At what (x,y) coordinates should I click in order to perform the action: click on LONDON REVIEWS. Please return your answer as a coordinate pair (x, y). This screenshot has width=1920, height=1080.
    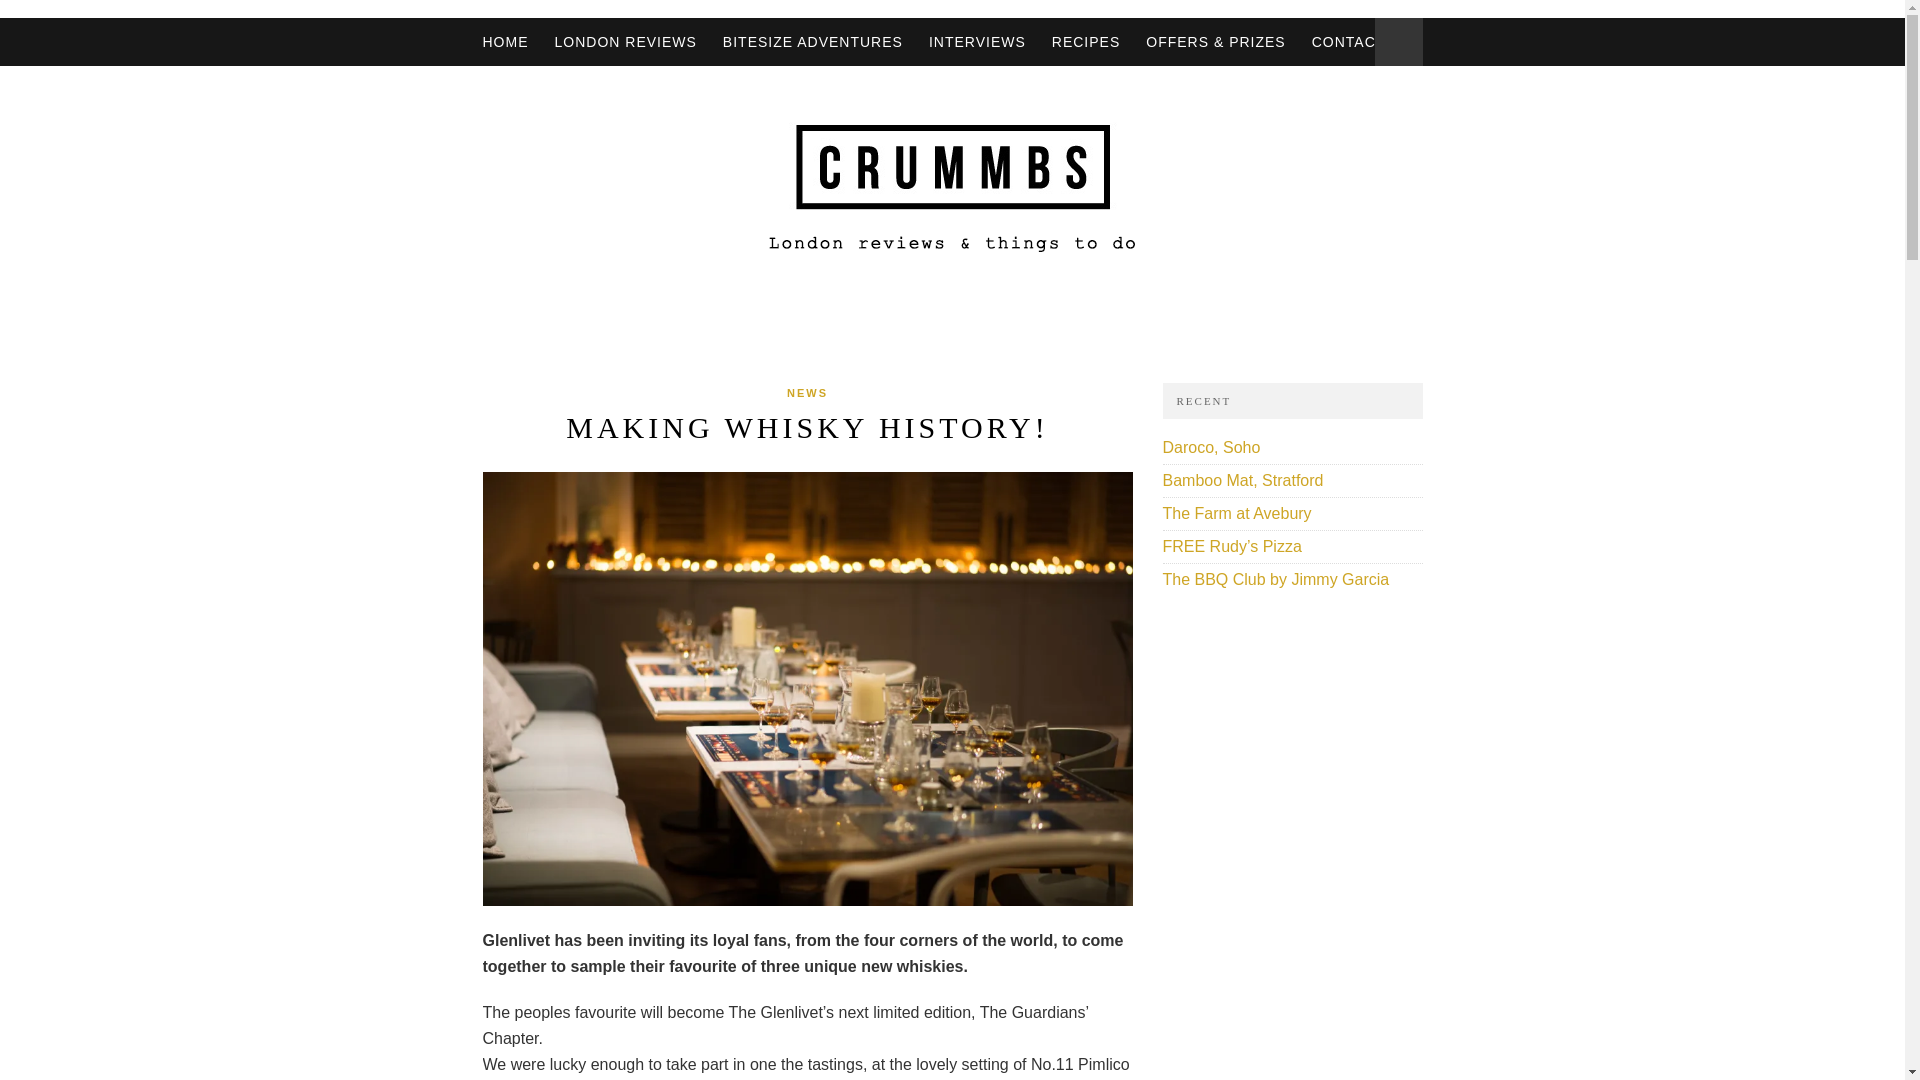
    Looking at the image, I should click on (624, 42).